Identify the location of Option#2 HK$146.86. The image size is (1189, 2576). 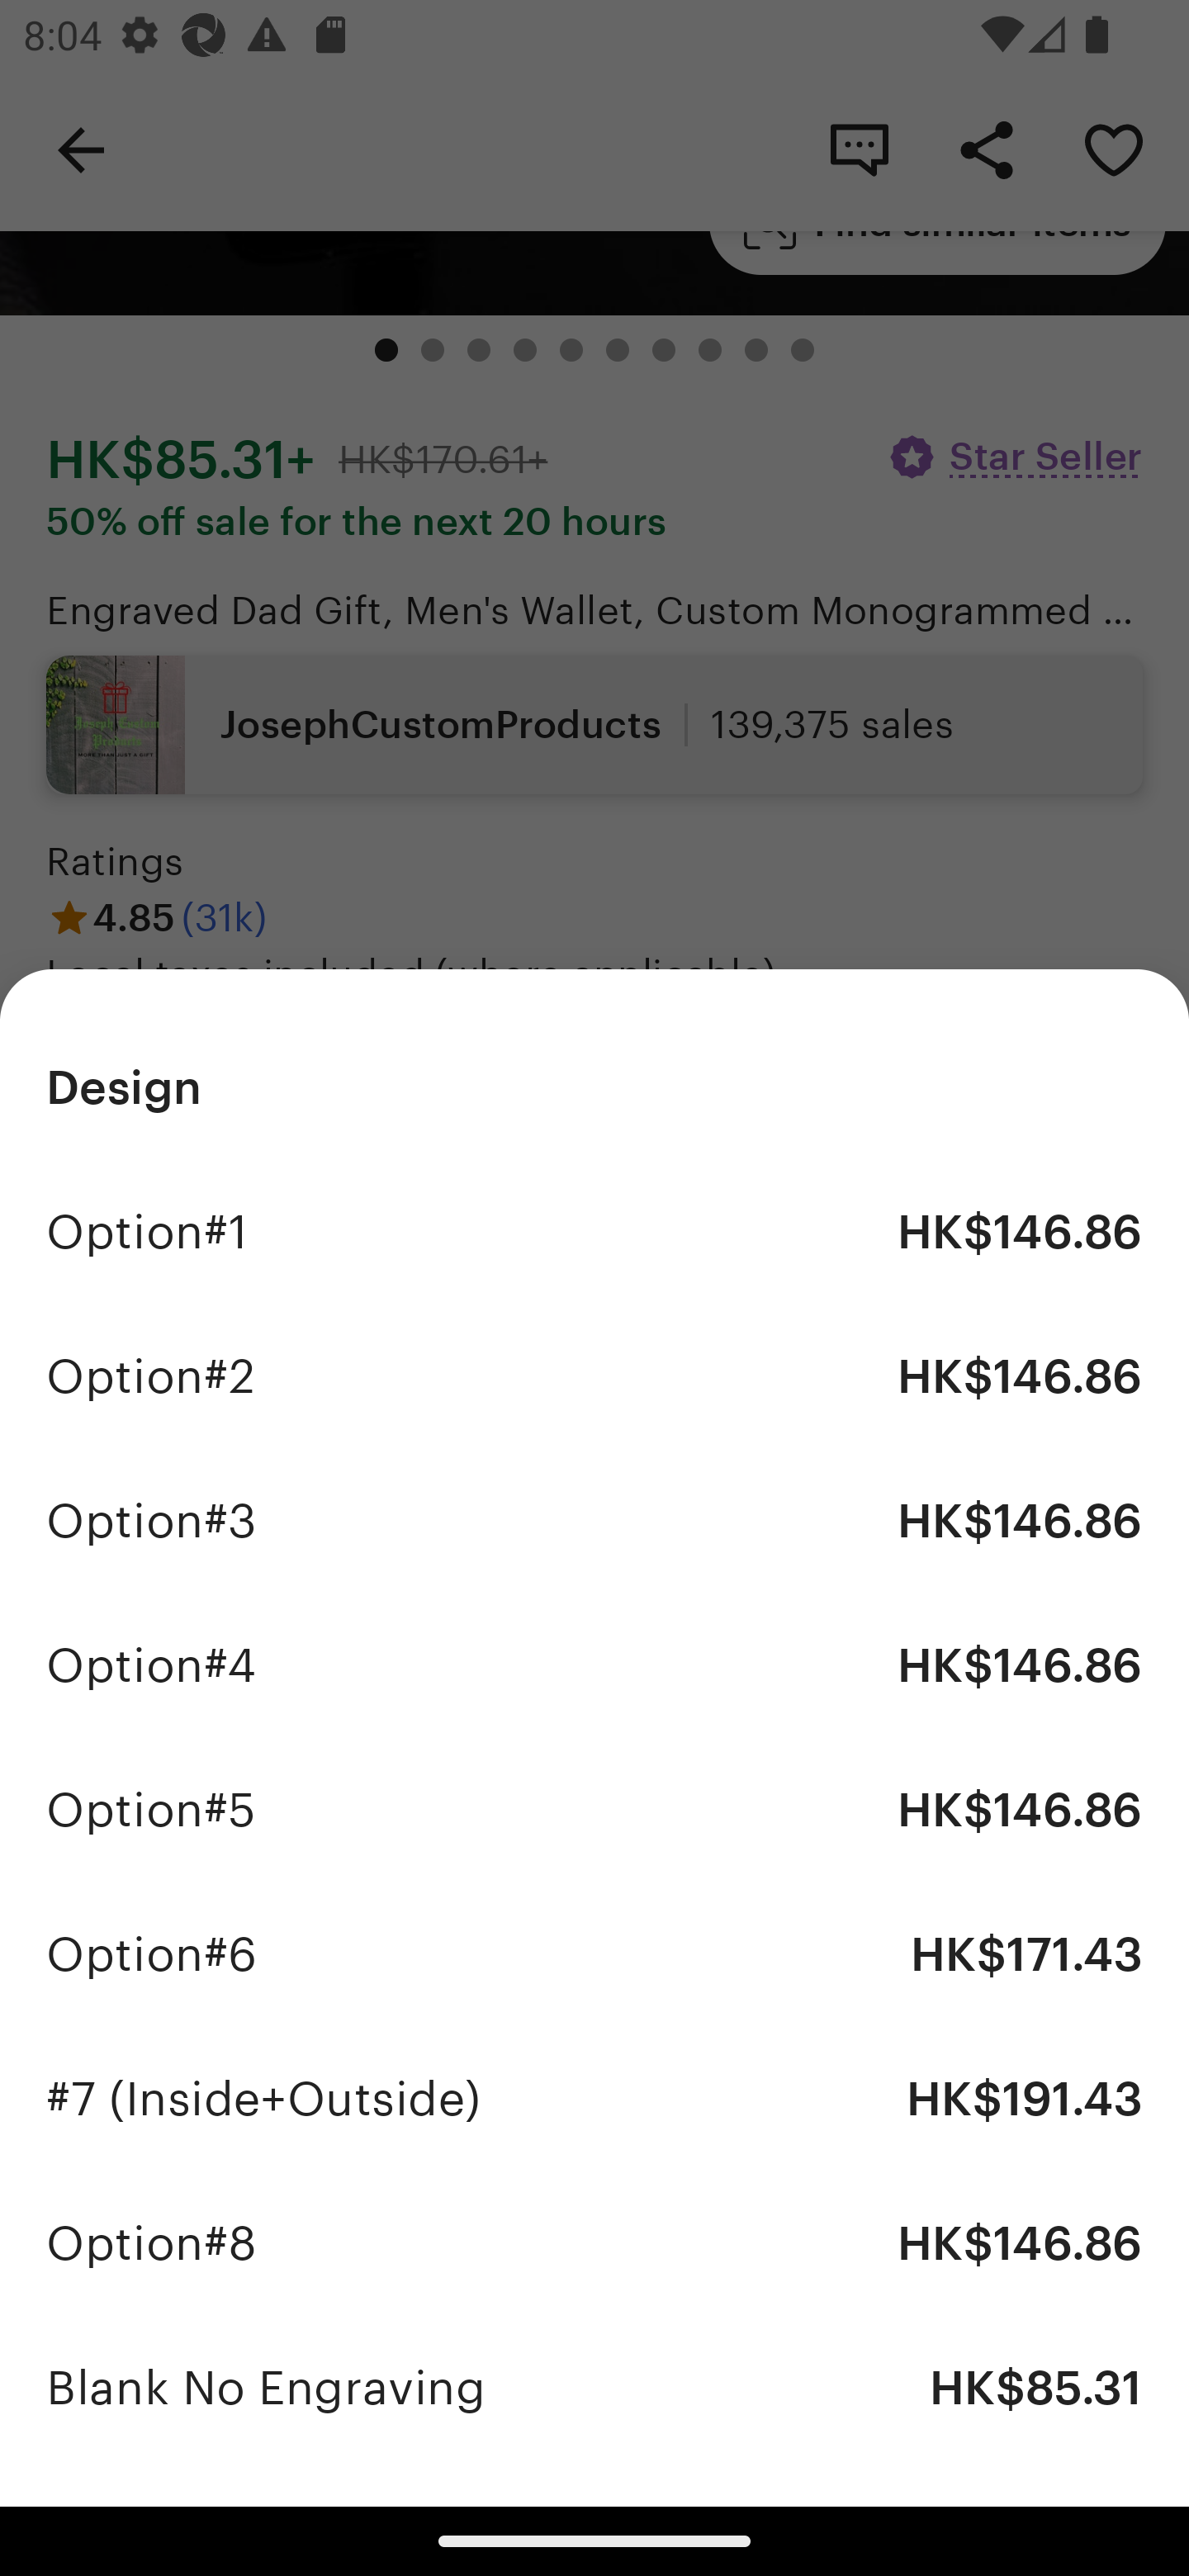
(594, 1376).